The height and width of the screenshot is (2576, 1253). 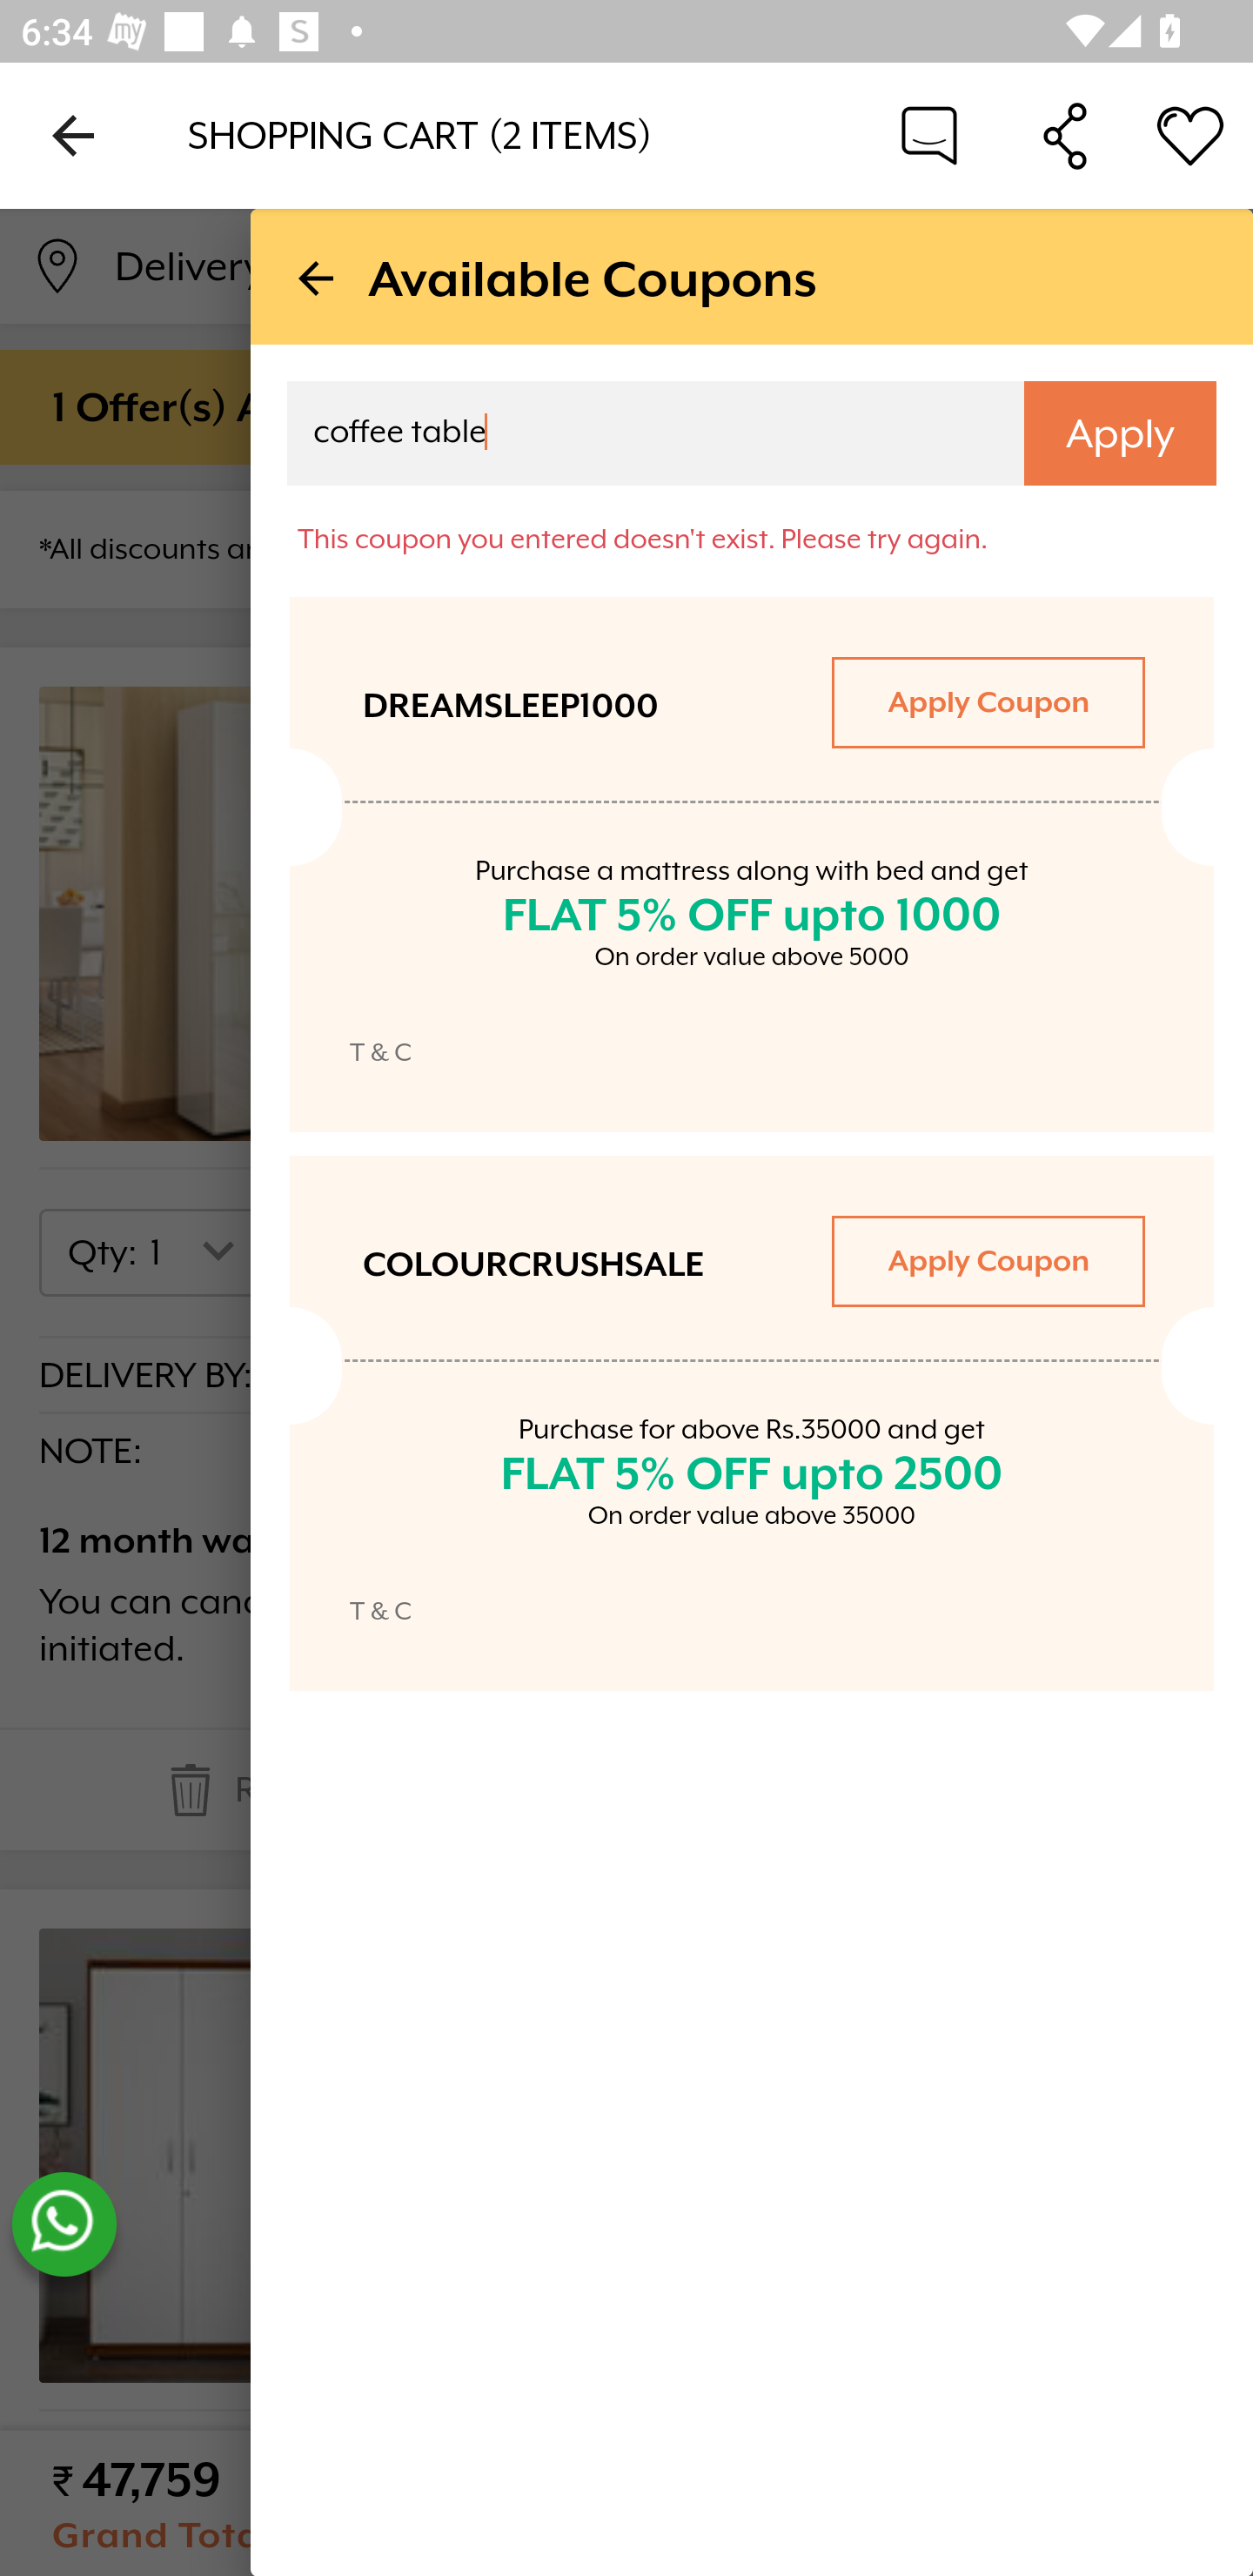 I want to click on Navigate up, so click(x=73, y=135).